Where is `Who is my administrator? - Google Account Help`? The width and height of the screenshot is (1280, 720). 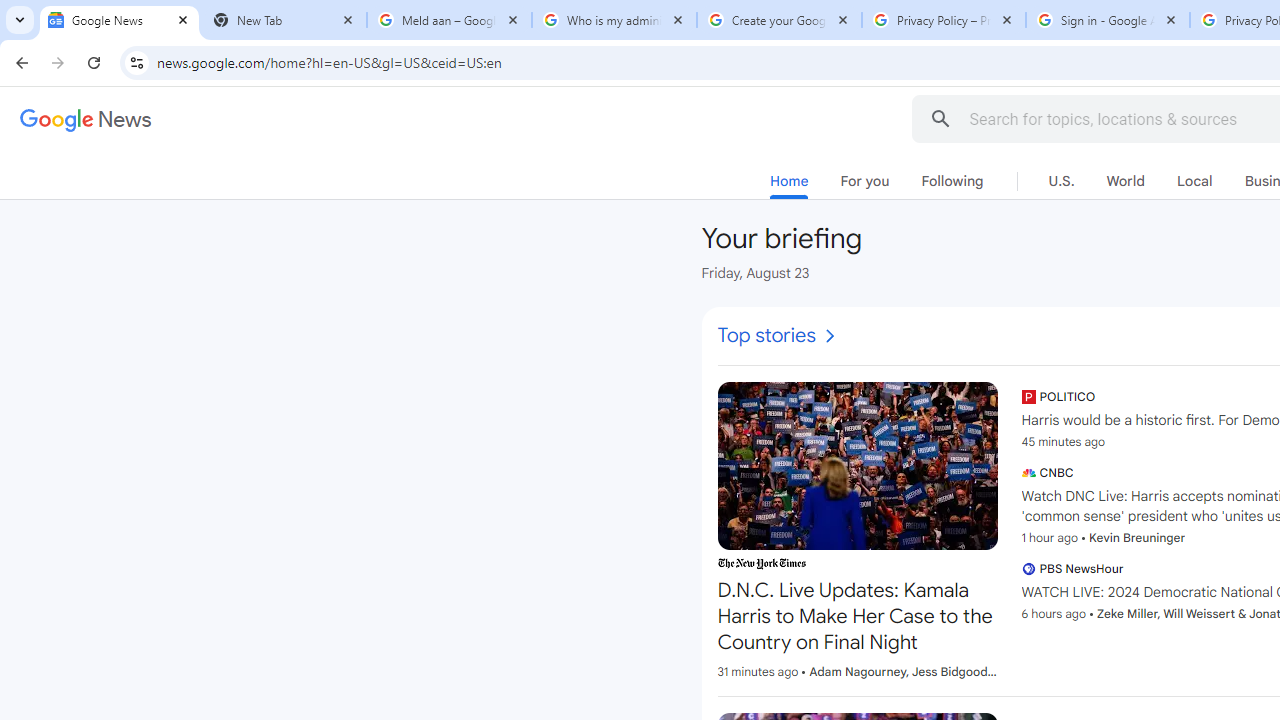 Who is my administrator? - Google Account Help is located at coordinates (614, 20).